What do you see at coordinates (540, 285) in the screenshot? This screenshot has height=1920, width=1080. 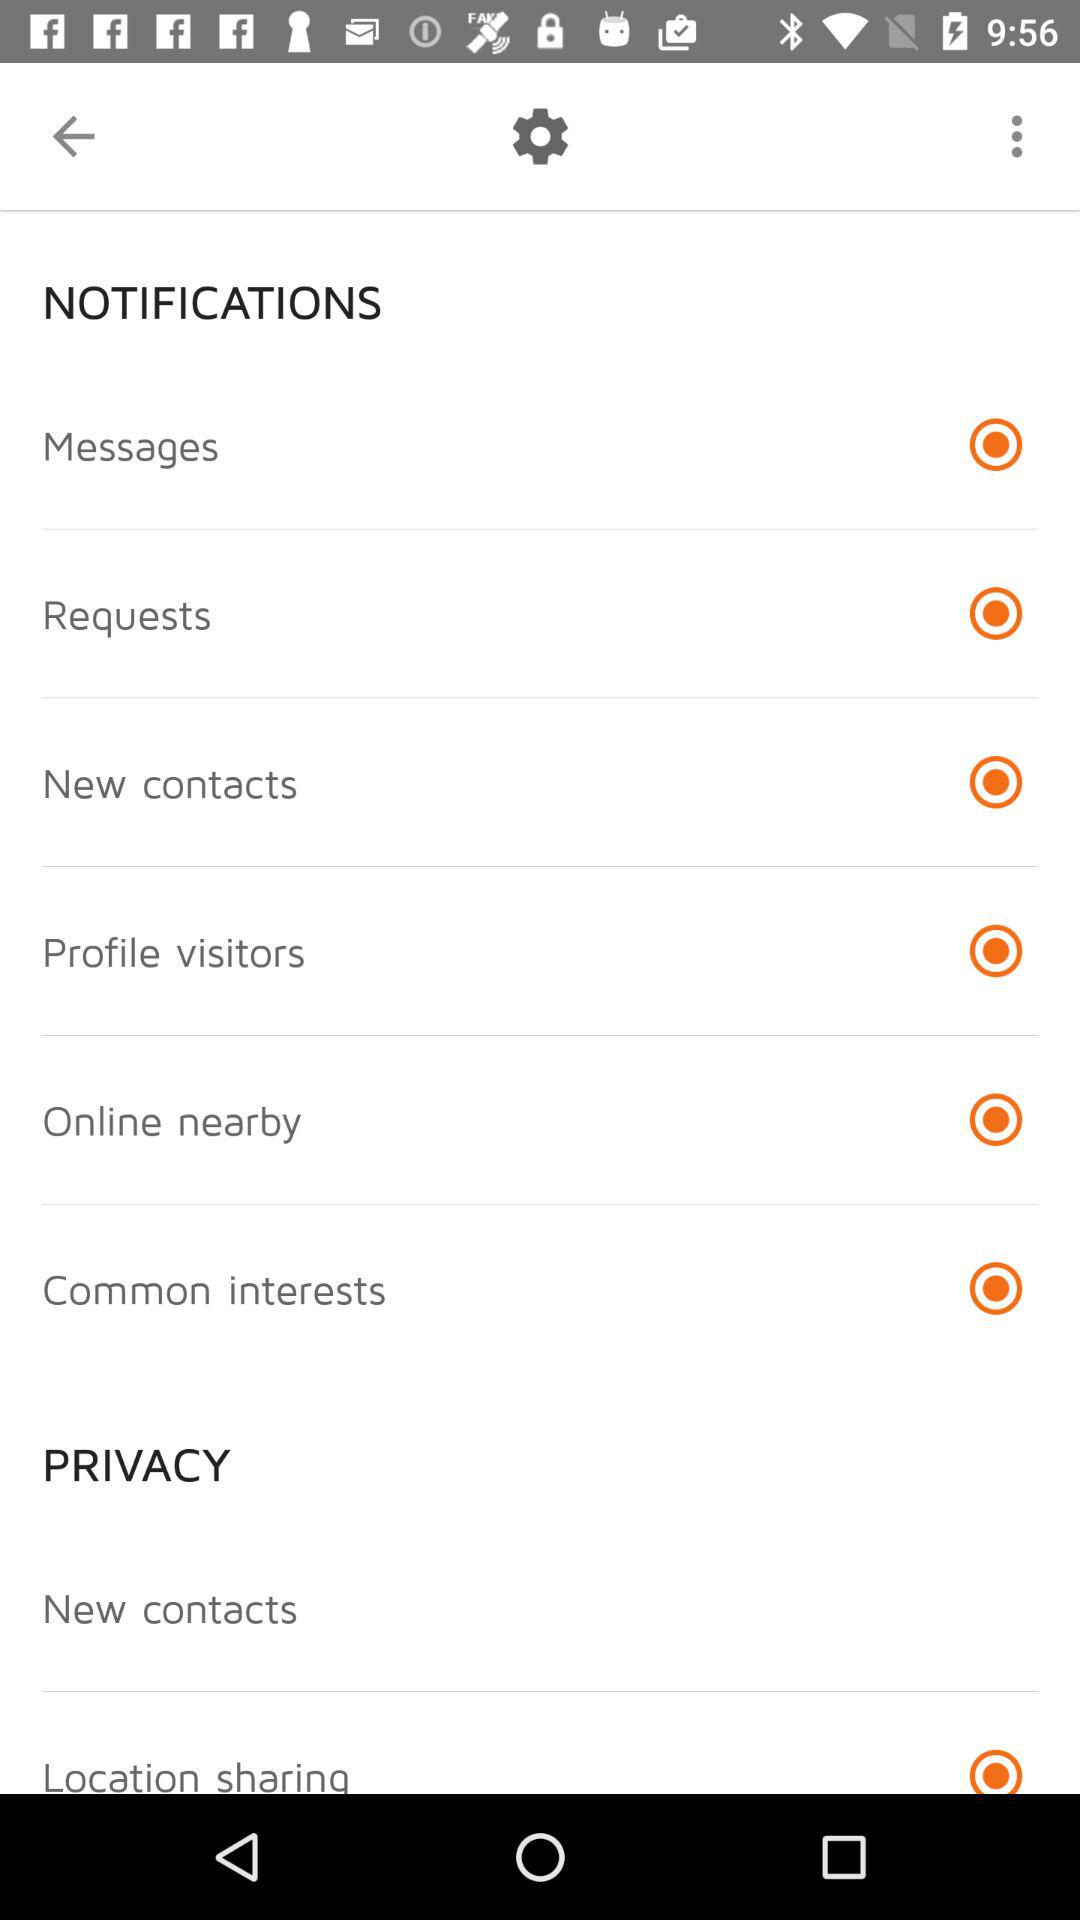 I see `flip to the notifications item` at bounding box center [540, 285].